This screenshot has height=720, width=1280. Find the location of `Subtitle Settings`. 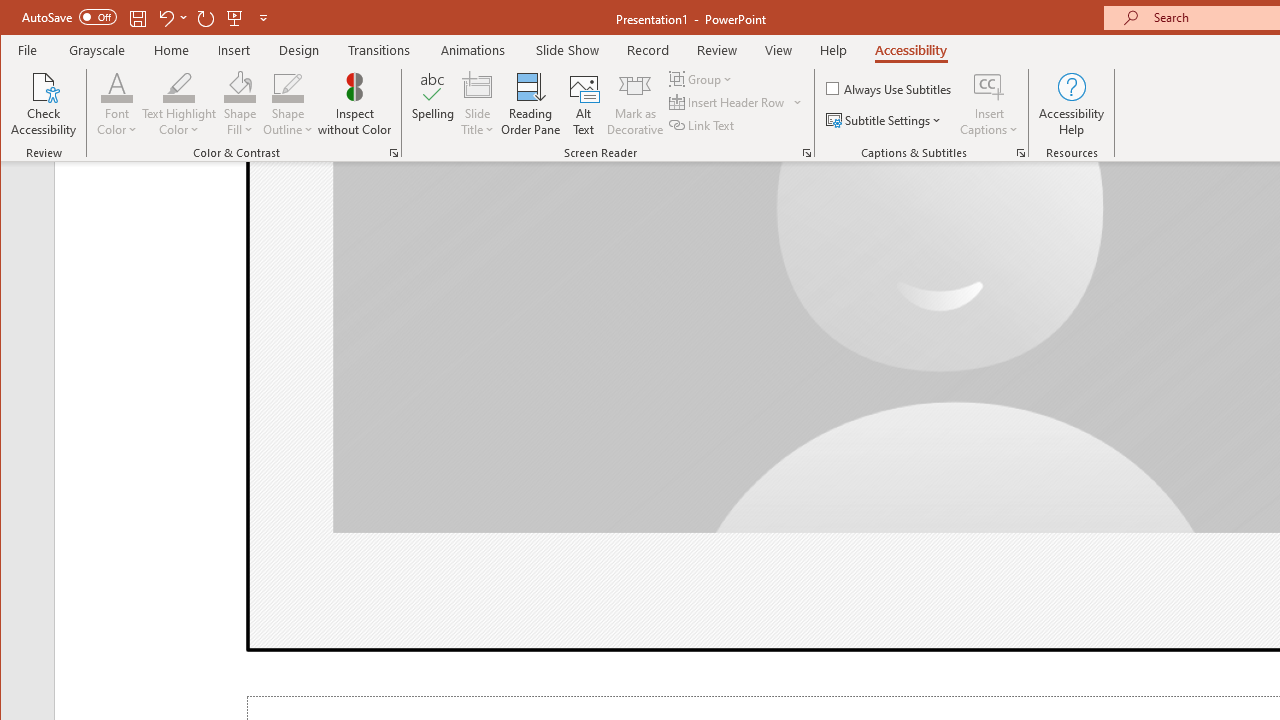

Subtitle Settings is located at coordinates (886, 120).